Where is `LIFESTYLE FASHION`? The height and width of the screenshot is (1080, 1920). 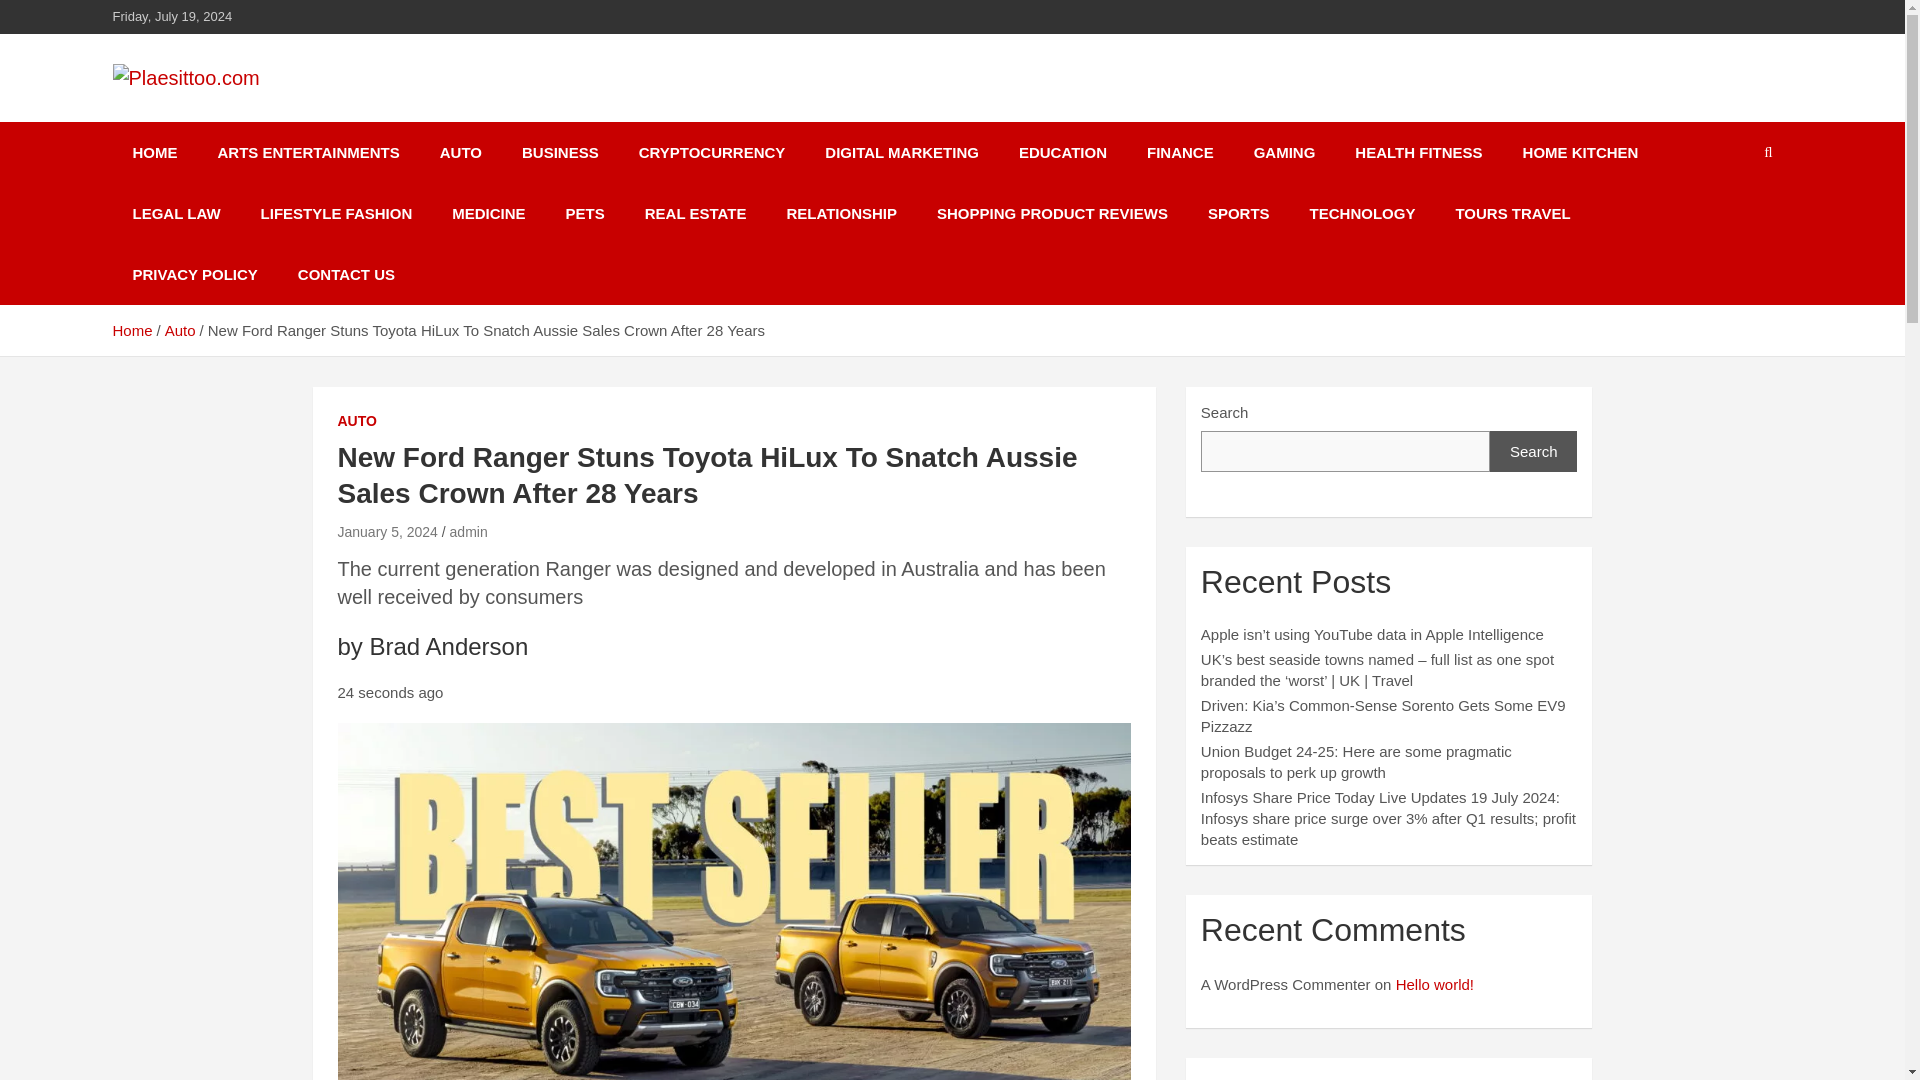 LIFESTYLE FASHION is located at coordinates (337, 213).